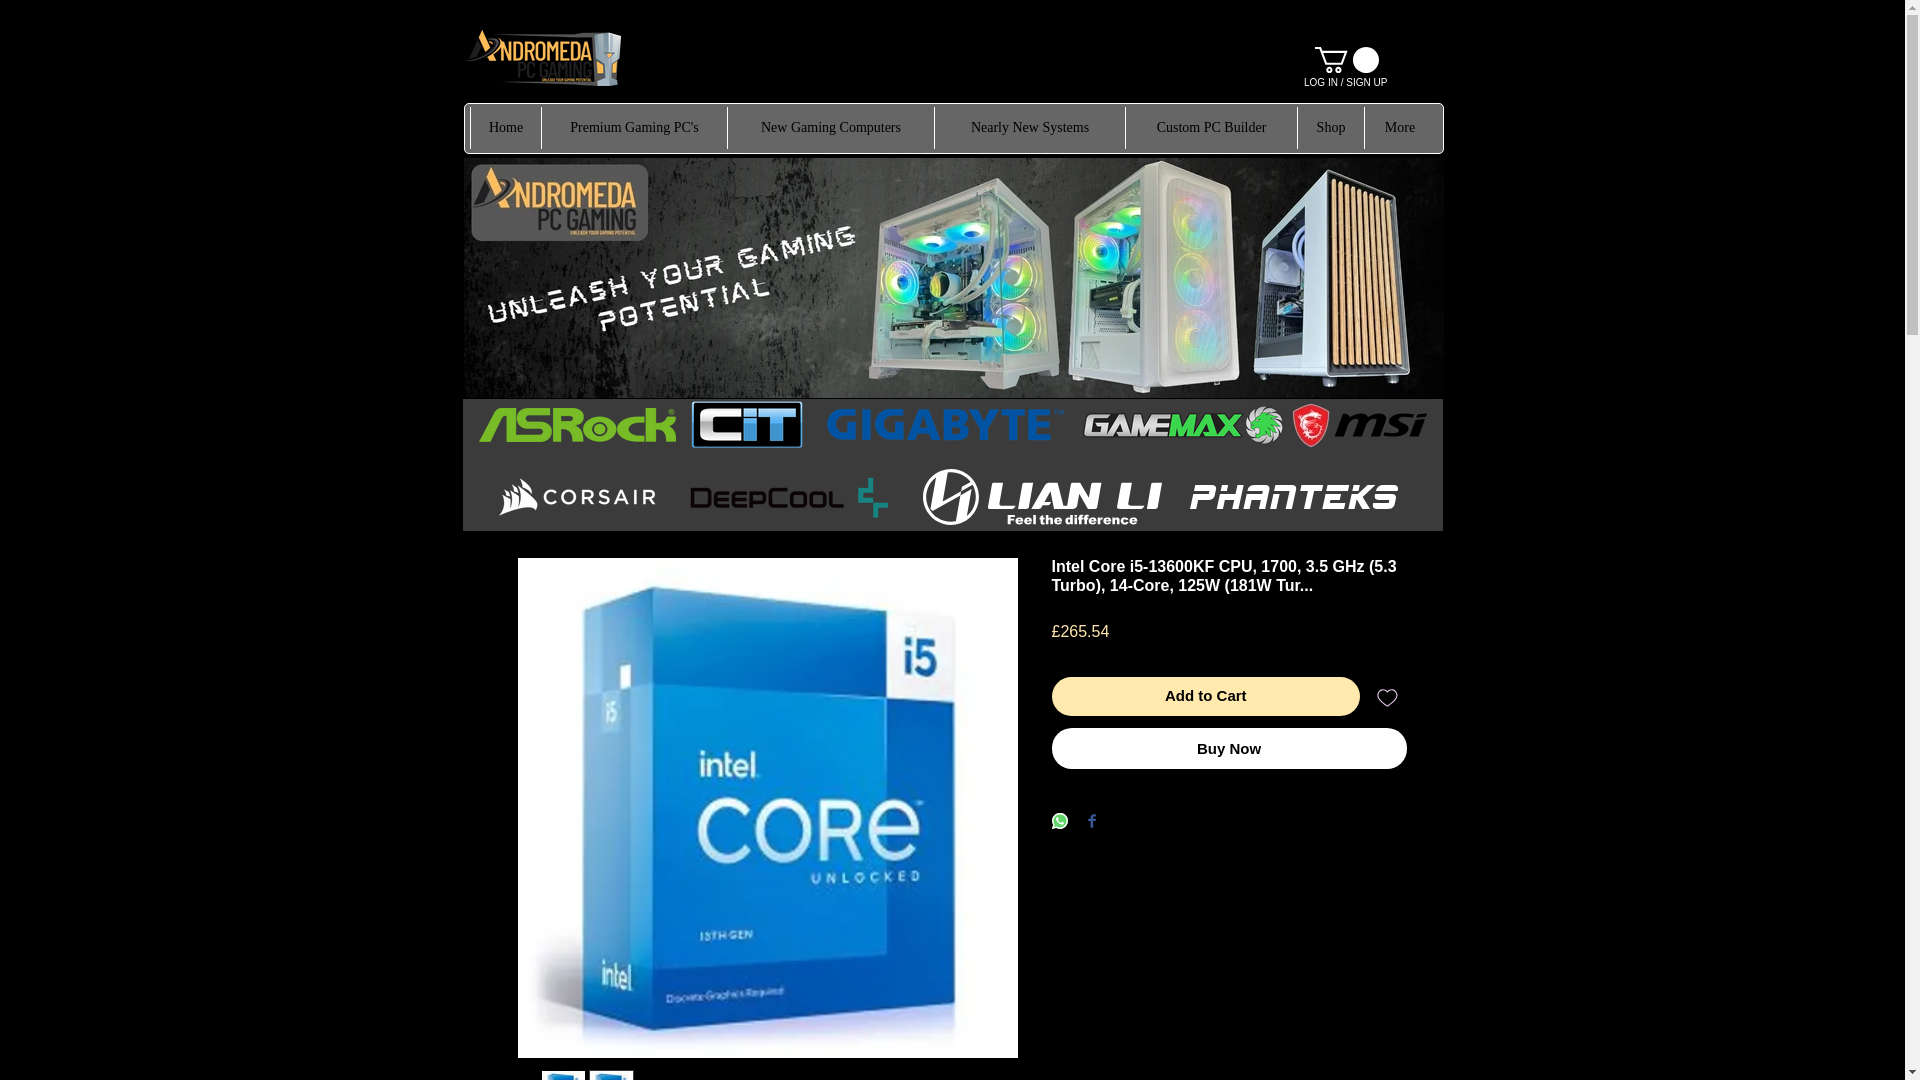 This screenshot has height=1080, width=1920. What do you see at coordinates (634, 128) in the screenshot?
I see `Premium Gaming PC's` at bounding box center [634, 128].